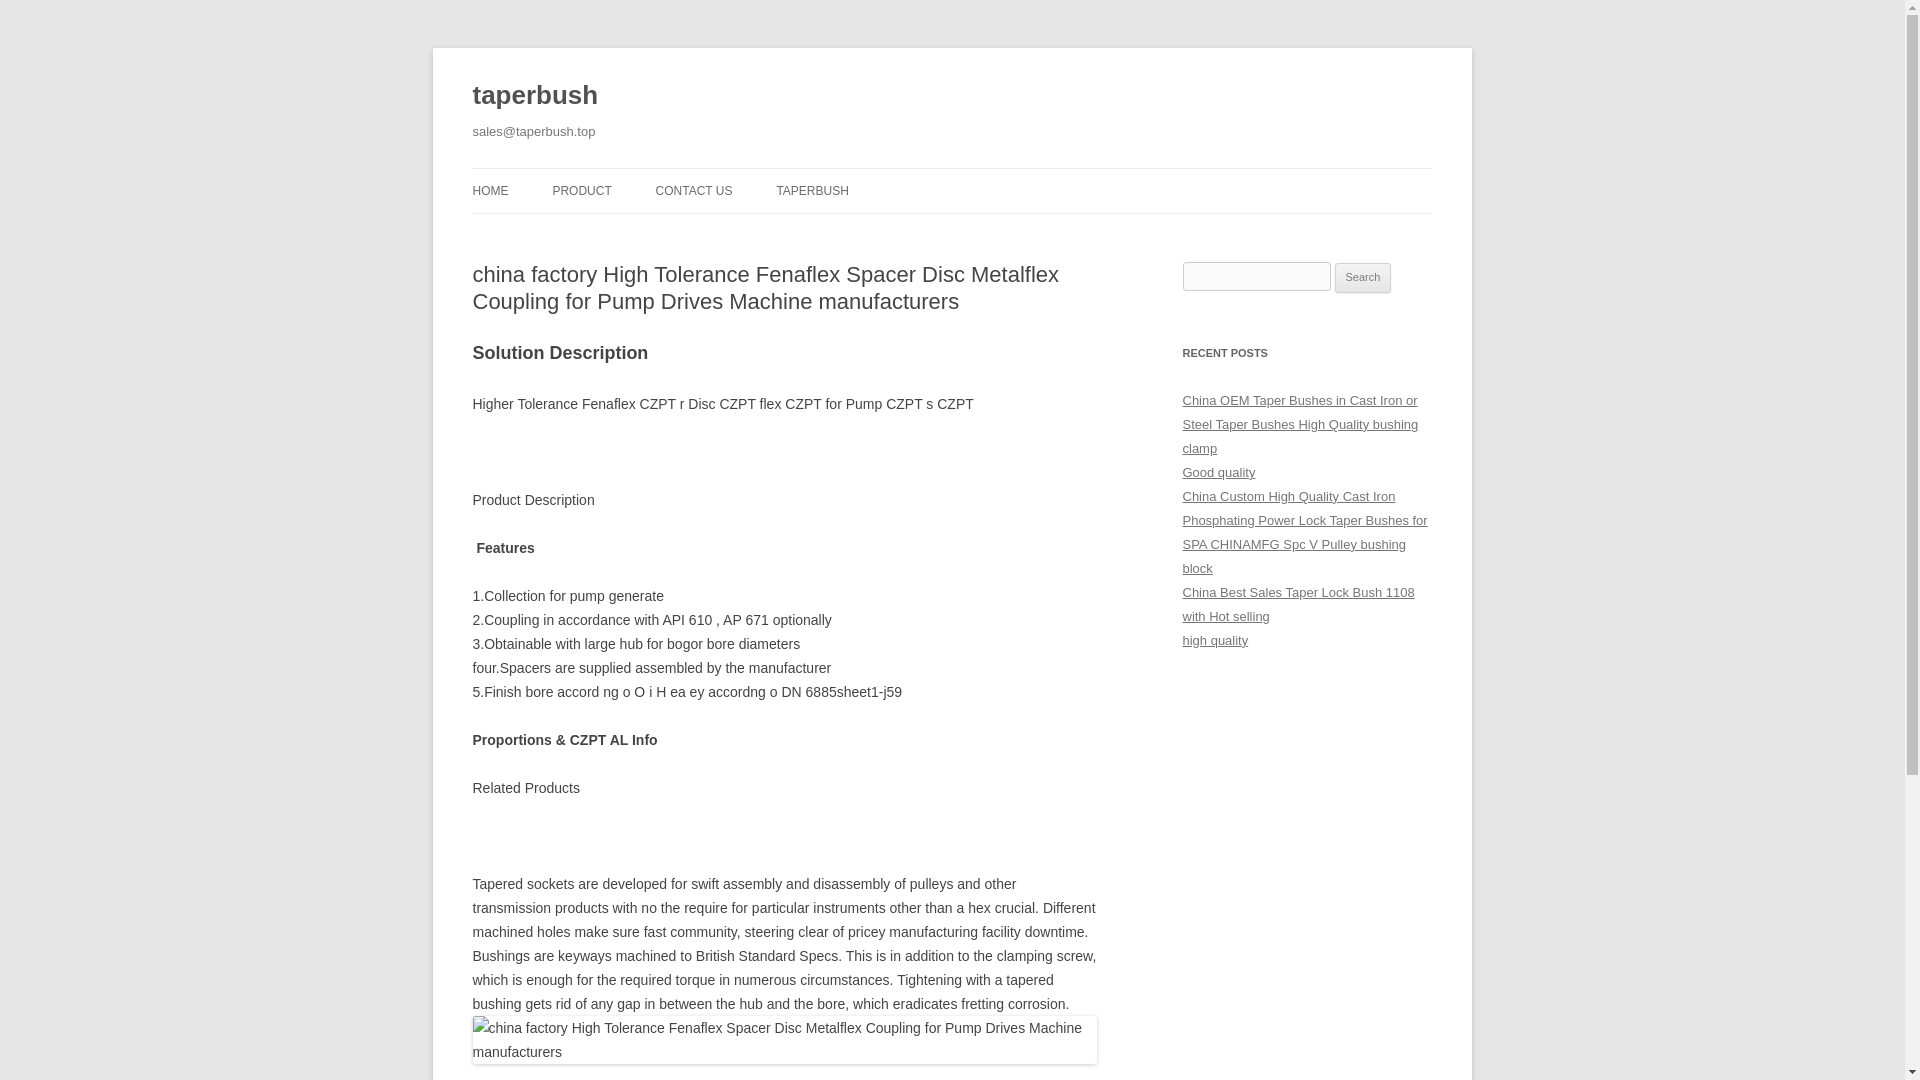 The width and height of the screenshot is (1920, 1080). Describe the element at coordinates (581, 190) in the screenshot. I see `PRODUCT` at that location.